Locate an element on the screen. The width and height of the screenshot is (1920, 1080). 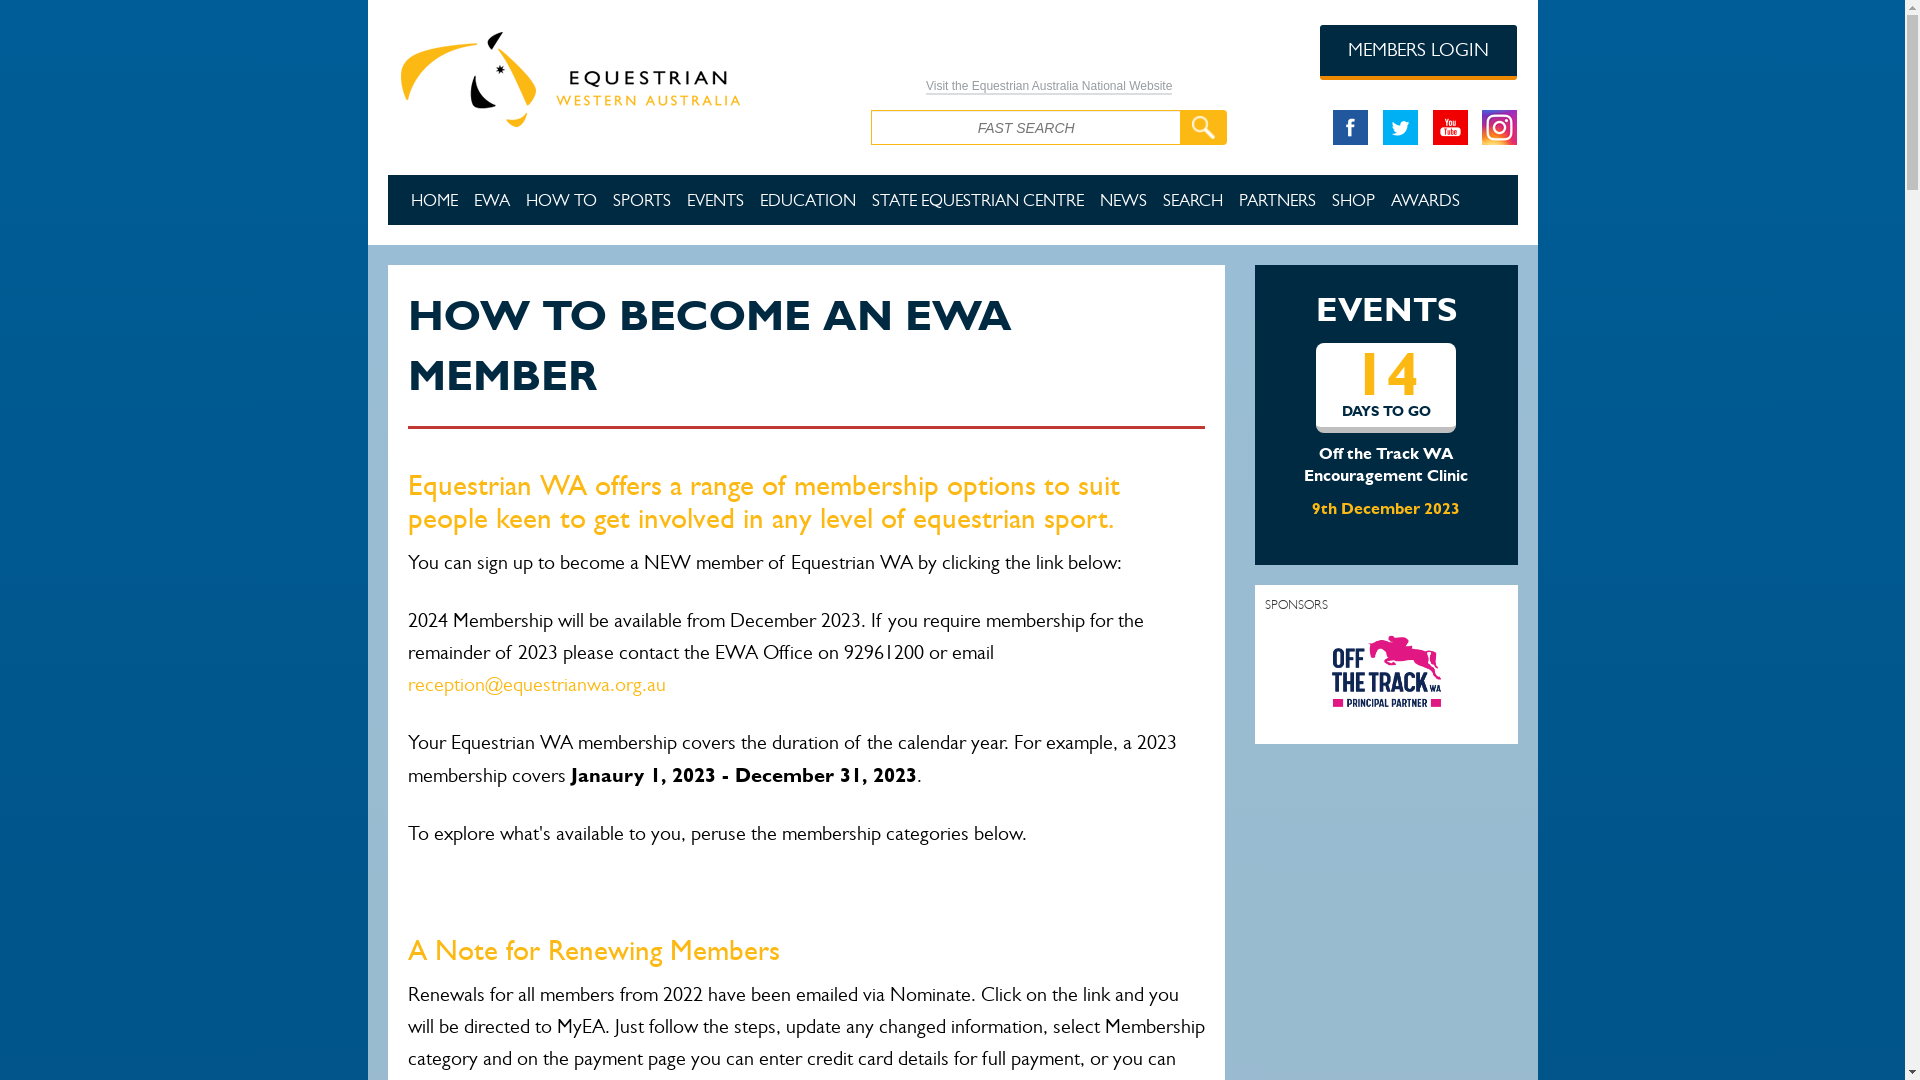
PARTNERS is located at coordinates (1276, 200).